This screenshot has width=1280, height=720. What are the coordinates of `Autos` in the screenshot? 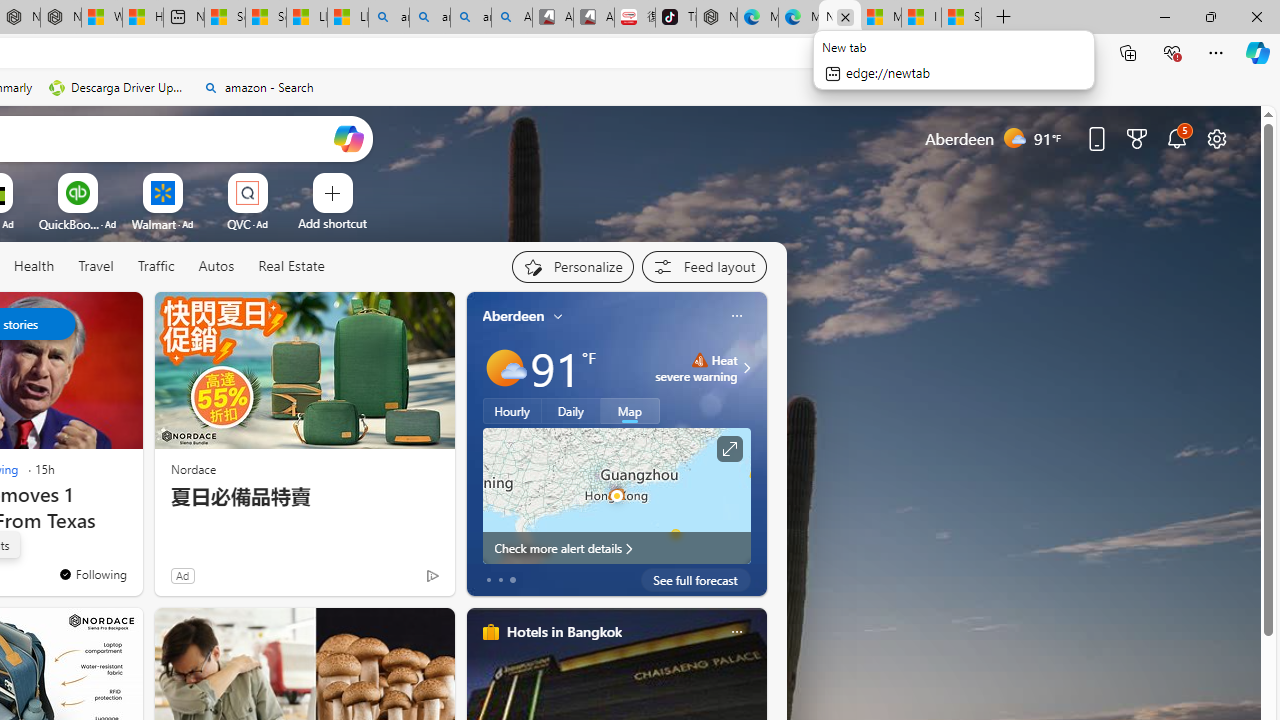 It's located at (216, 267).